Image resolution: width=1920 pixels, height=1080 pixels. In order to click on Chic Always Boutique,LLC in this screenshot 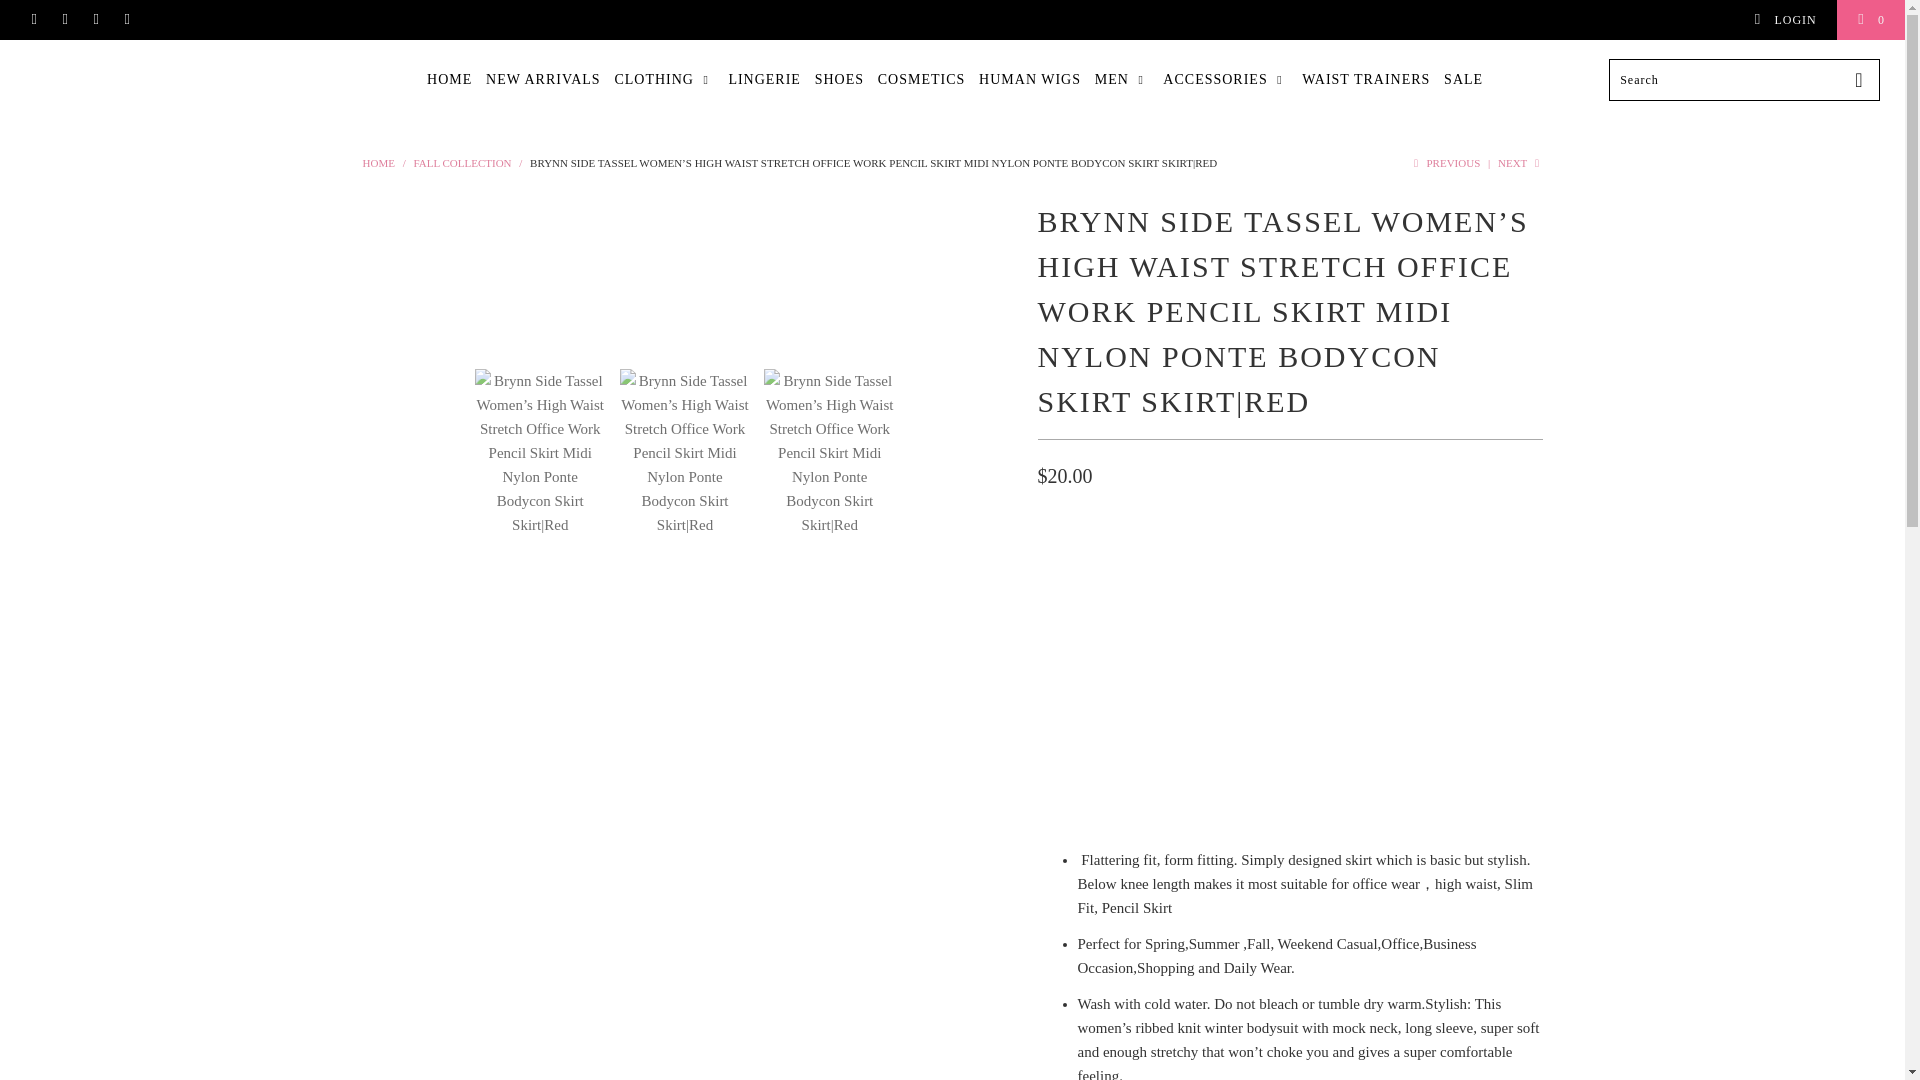, I will do `click(378, 162)`.